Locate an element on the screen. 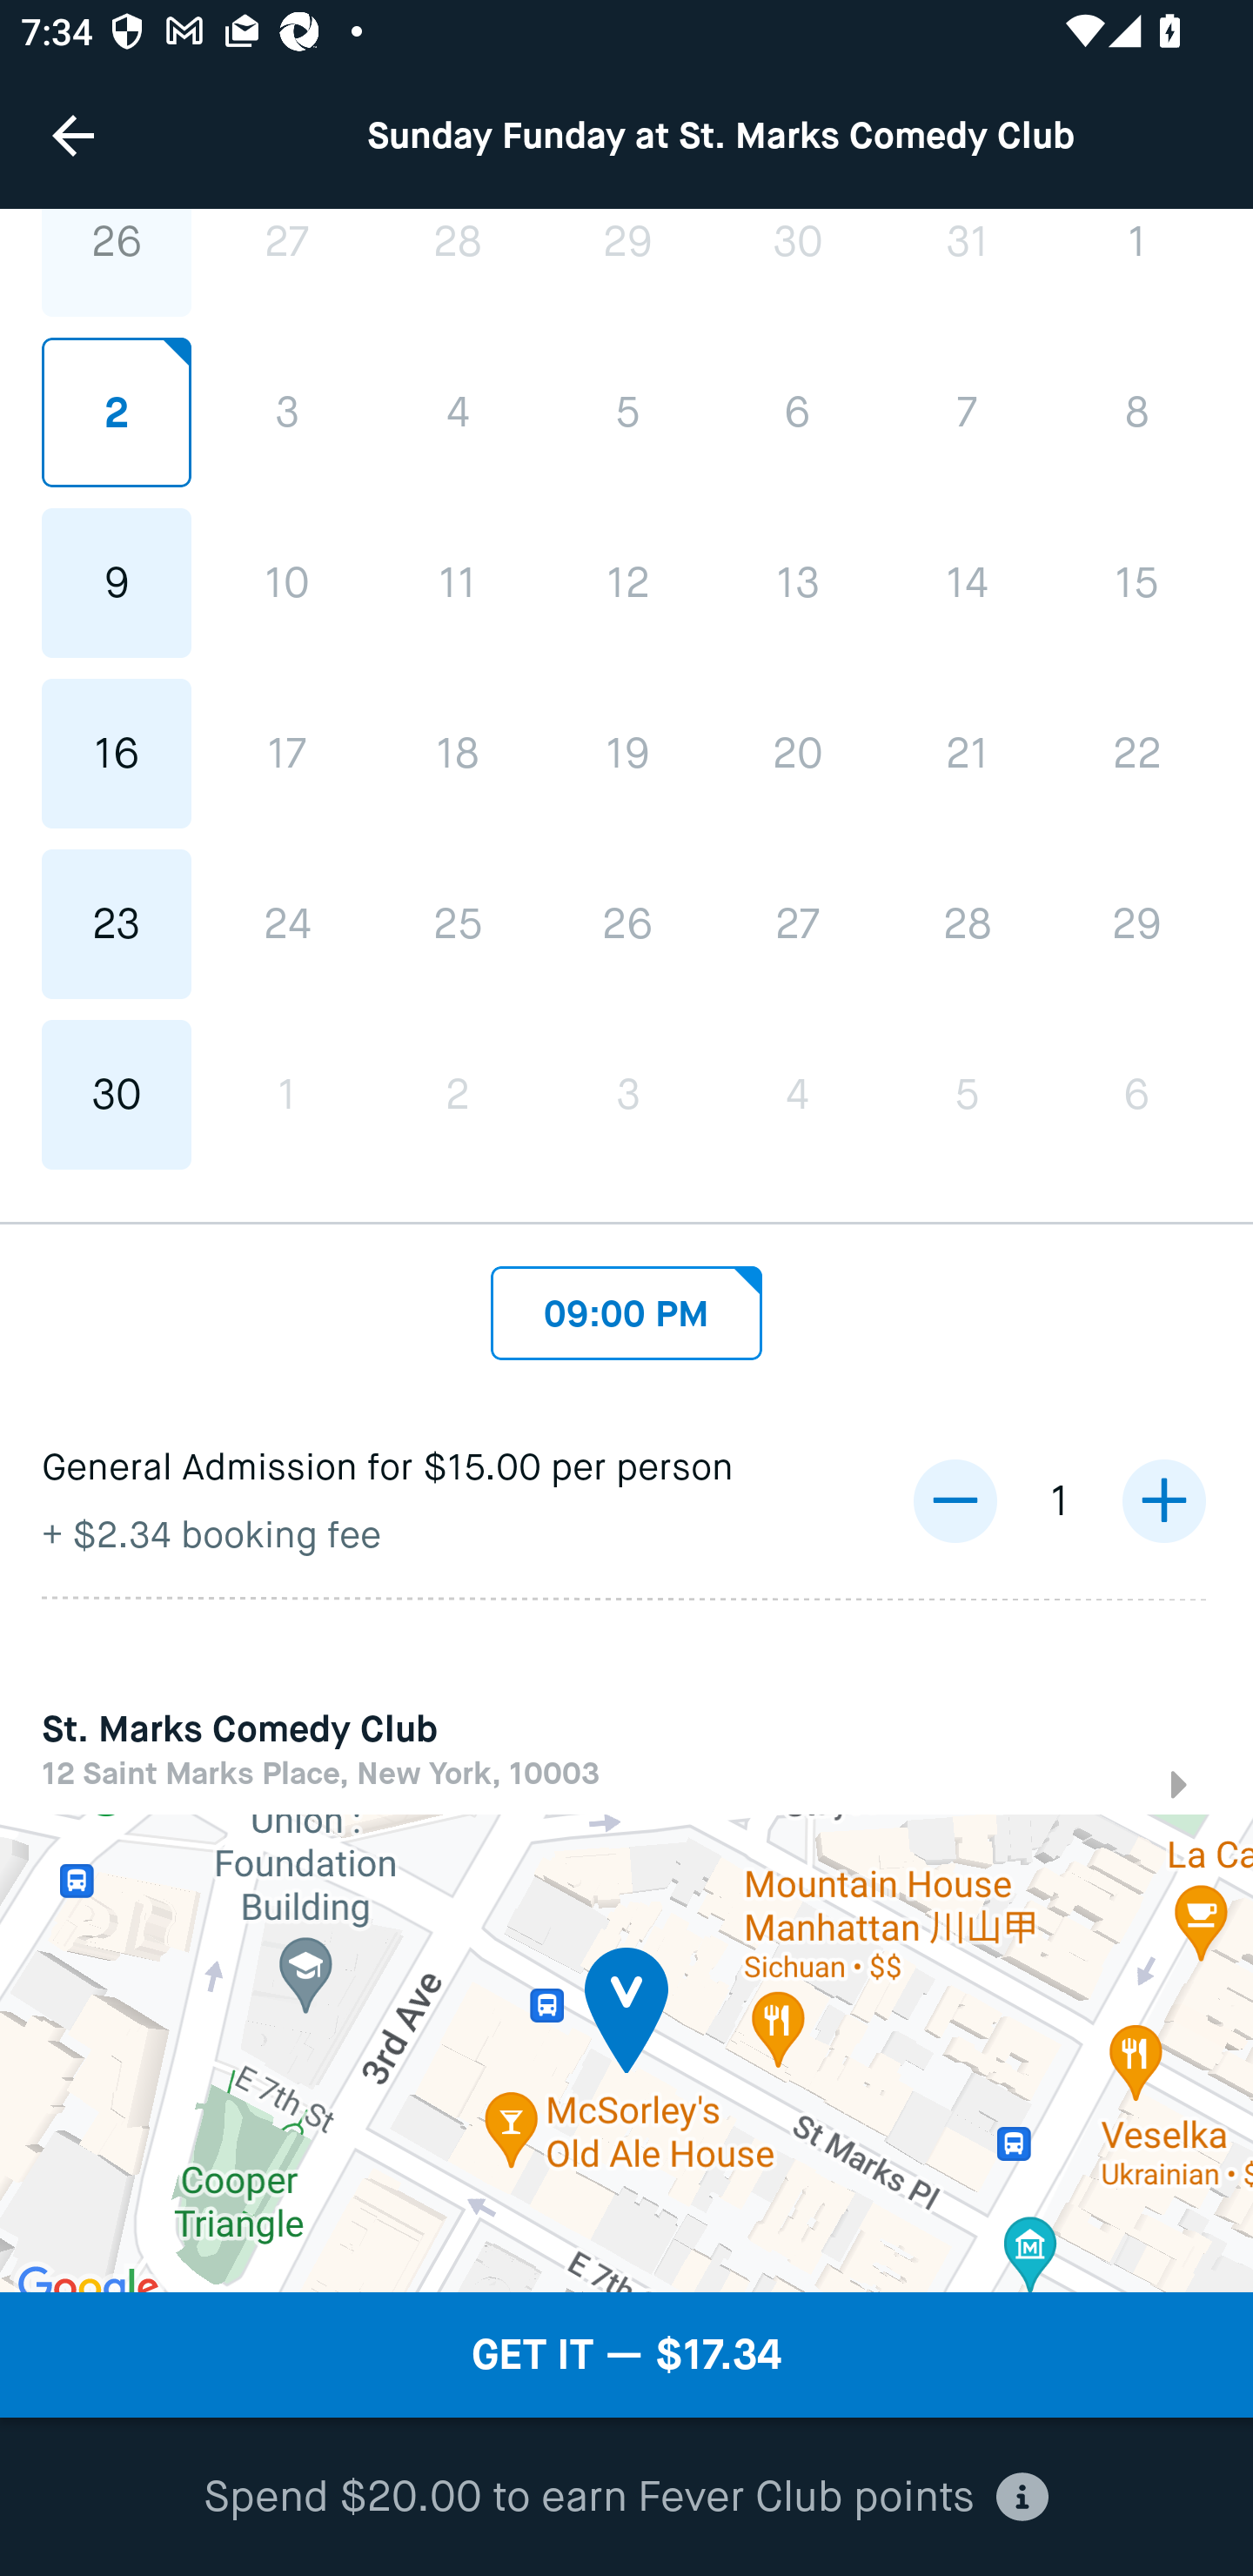 The width and height of the screenshot is (1253, 2576). 27 is located at coordinates (797, 924).